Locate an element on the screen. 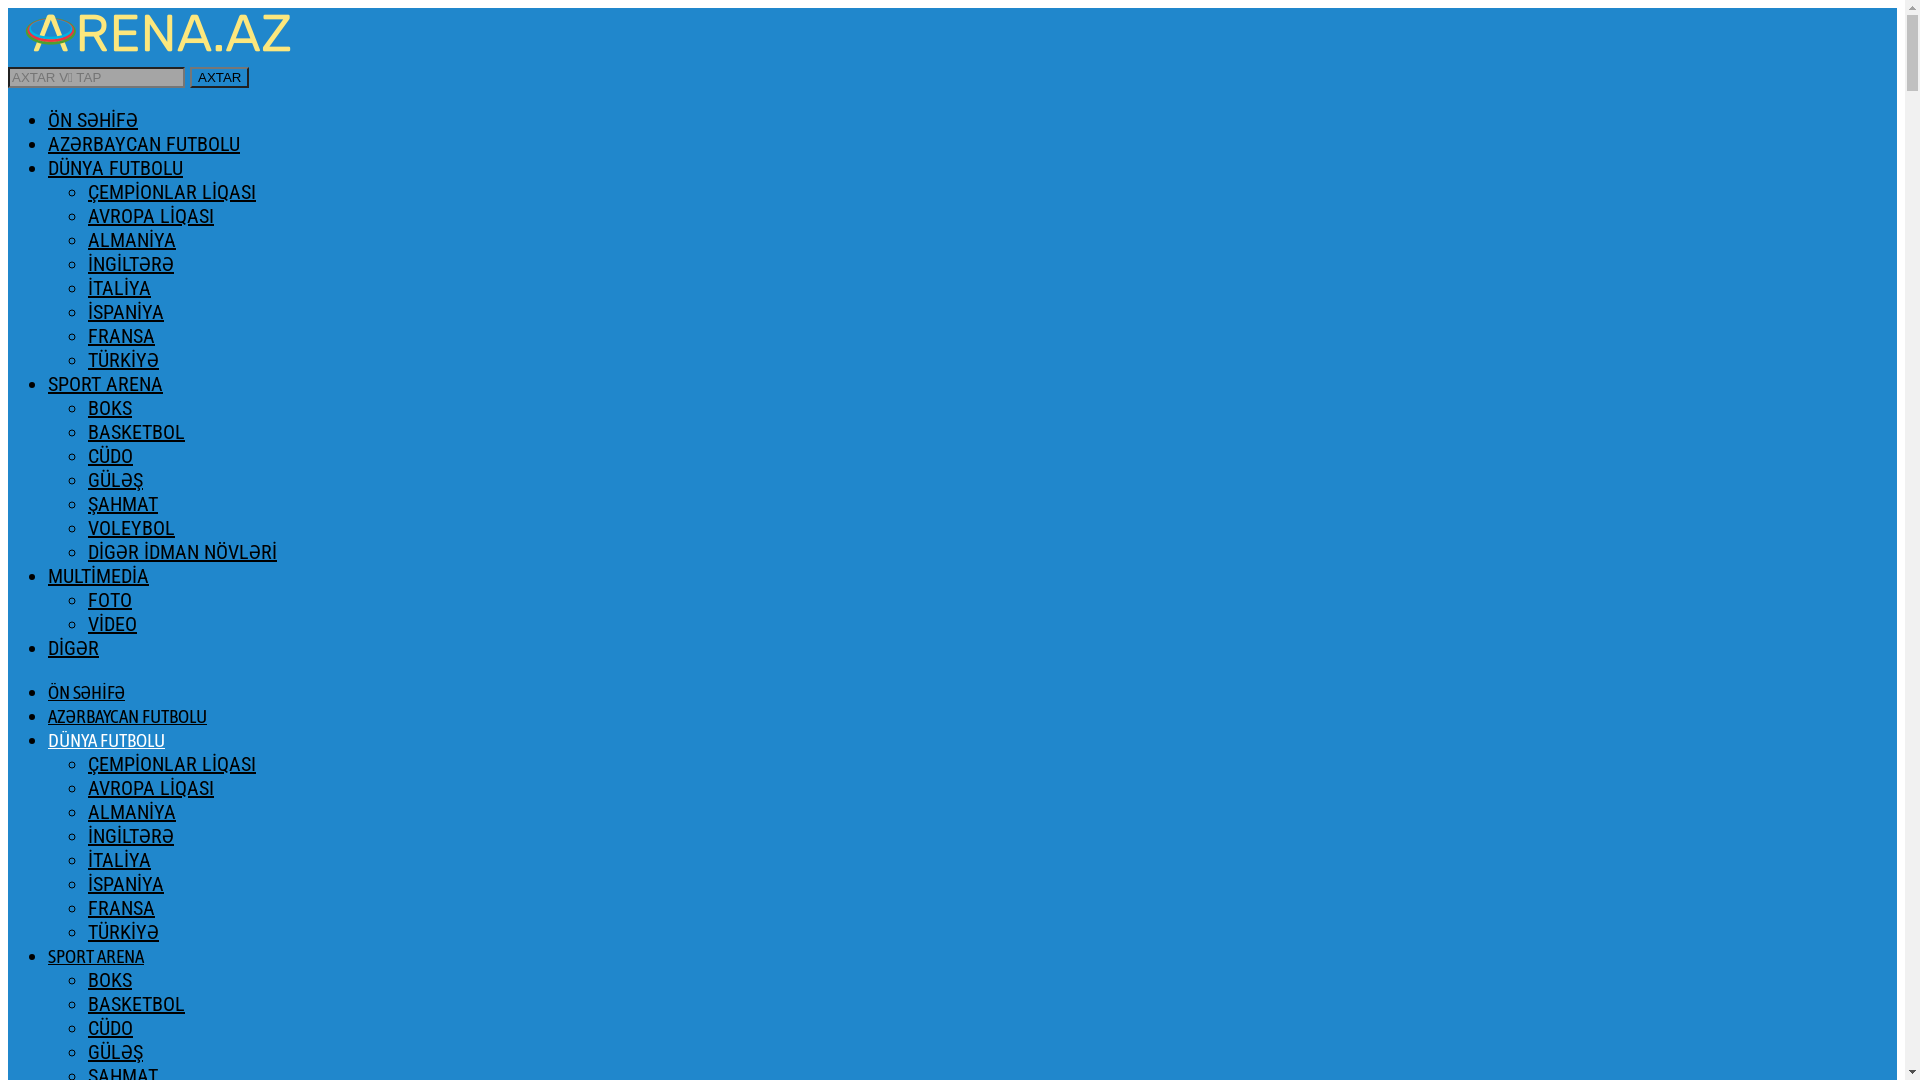  BASKETBOL is located at coordinates (136, 1004).